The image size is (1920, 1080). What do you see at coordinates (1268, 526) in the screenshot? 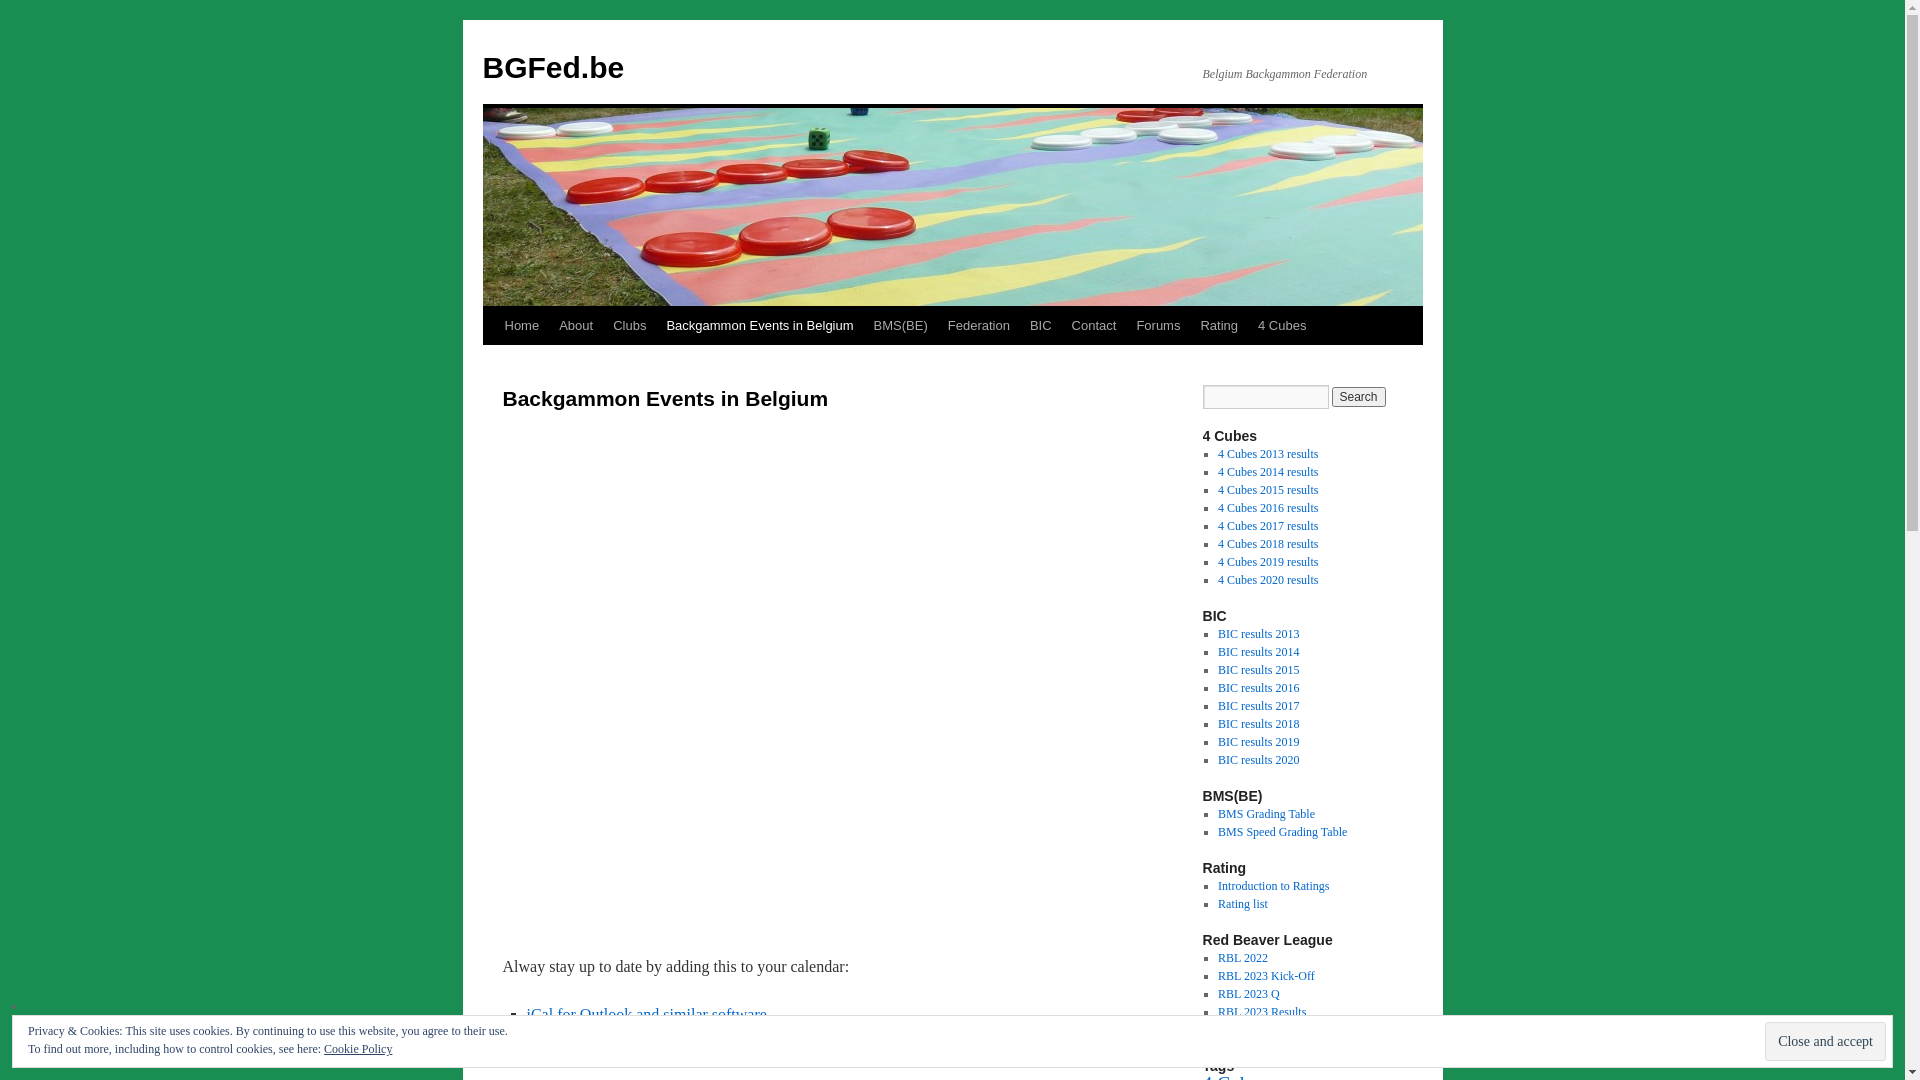
I see `4 Cubes 2017 results` at bounding box center [1268, 526].